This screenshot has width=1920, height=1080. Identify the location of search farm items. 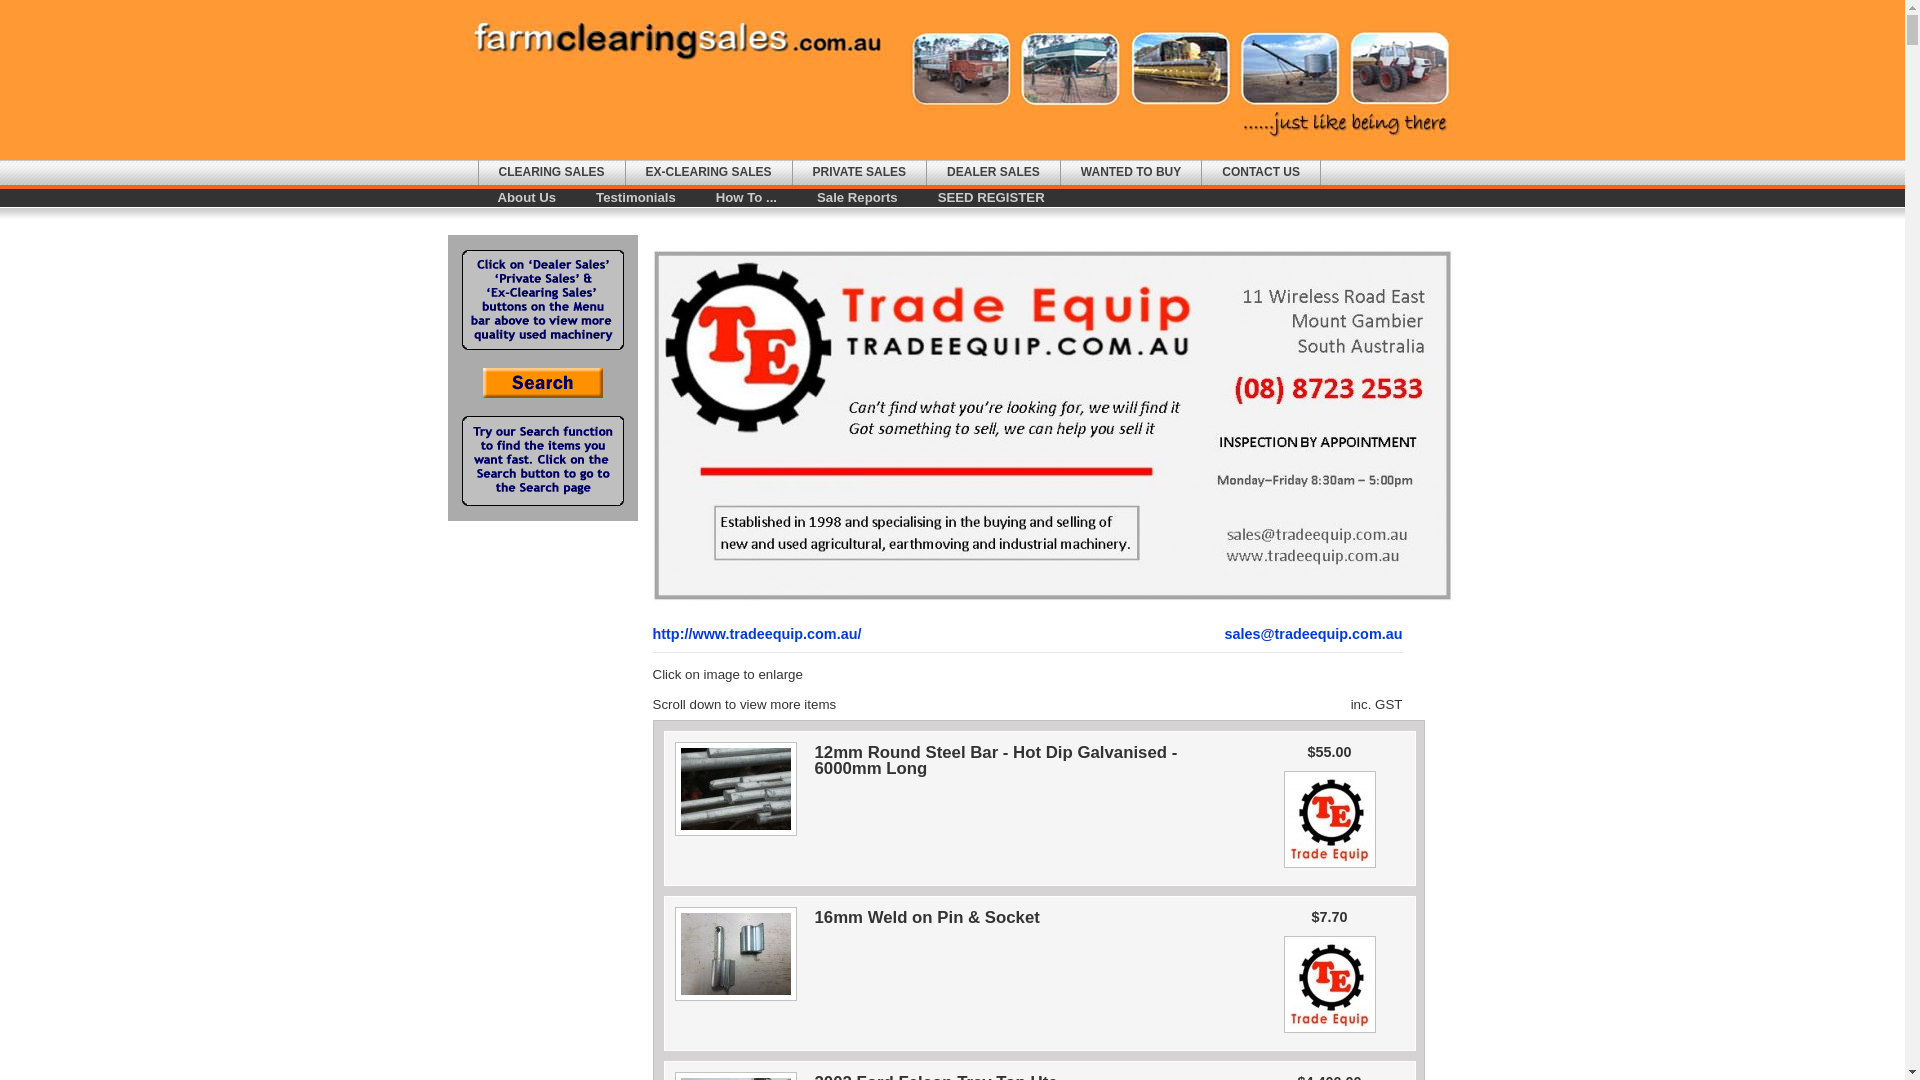
(542, 394).